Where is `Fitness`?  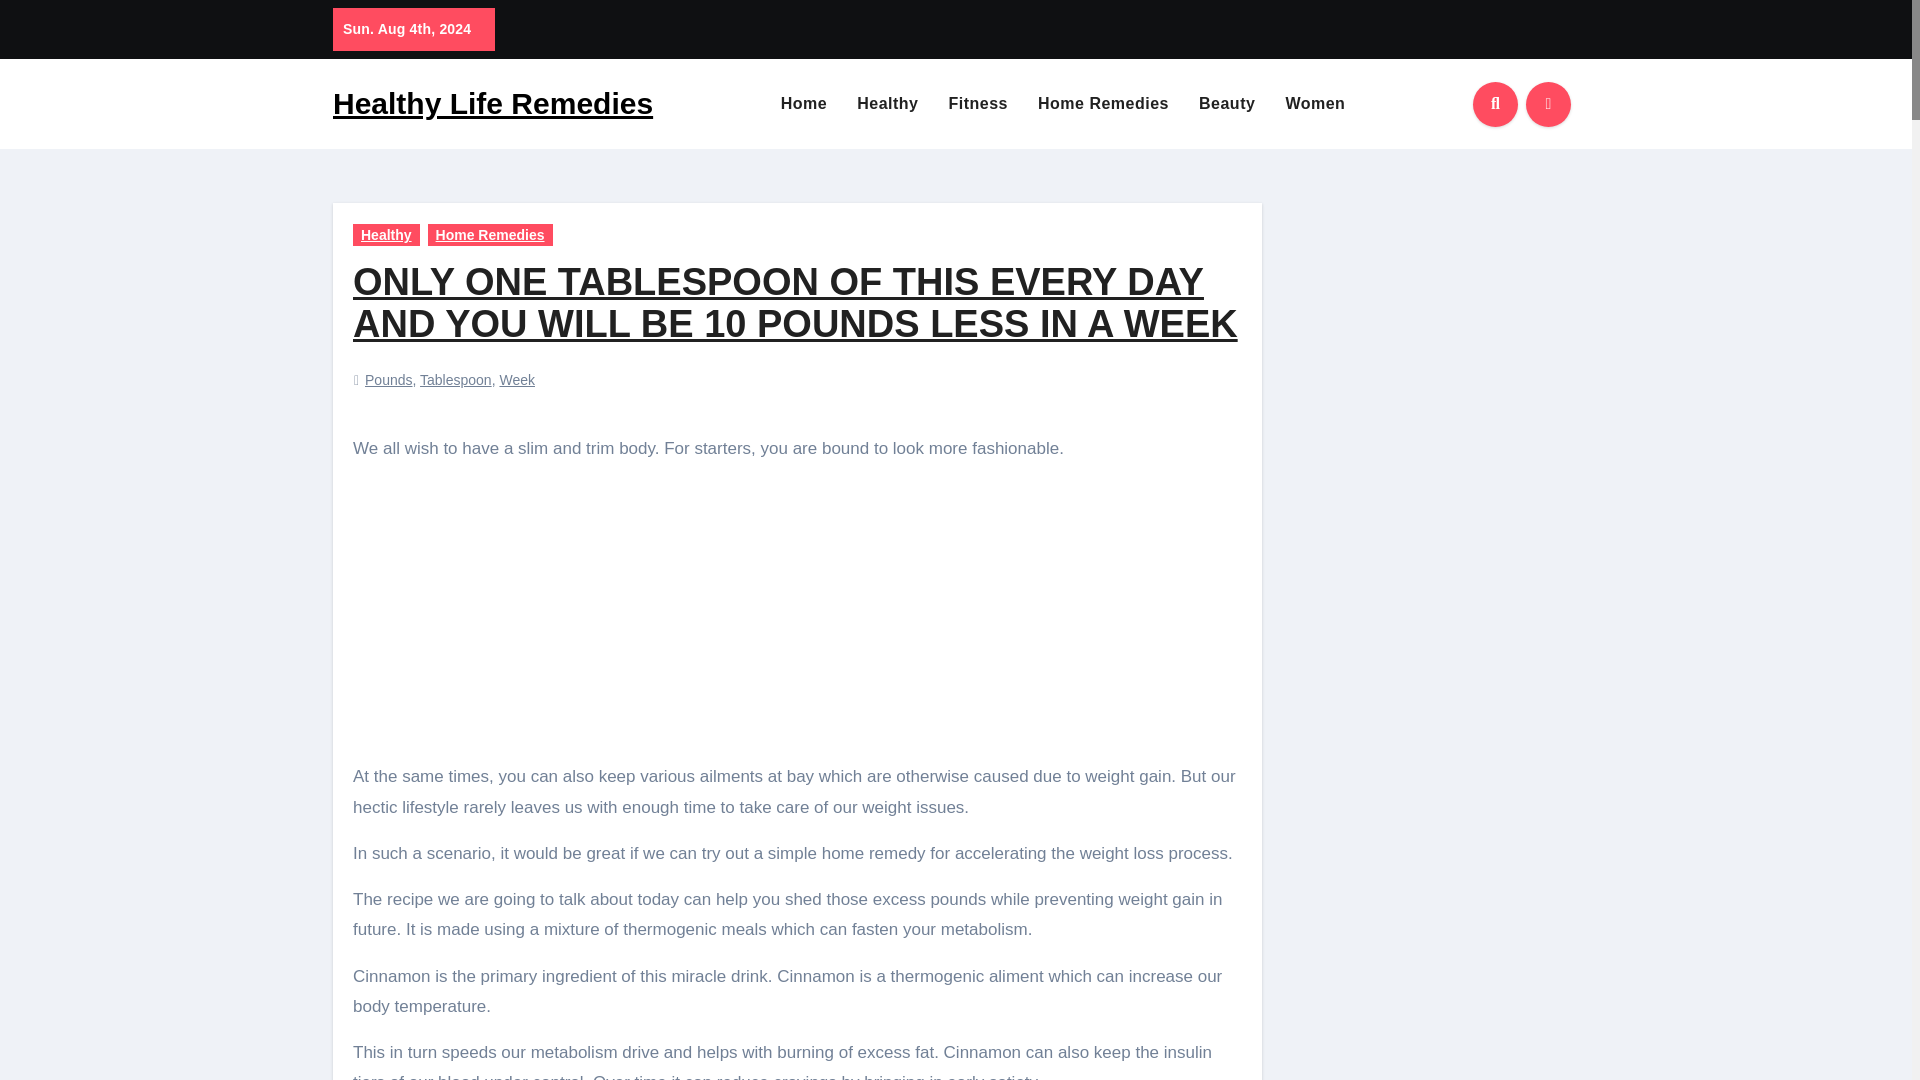
Fitness is located at coordinates (978, 104).